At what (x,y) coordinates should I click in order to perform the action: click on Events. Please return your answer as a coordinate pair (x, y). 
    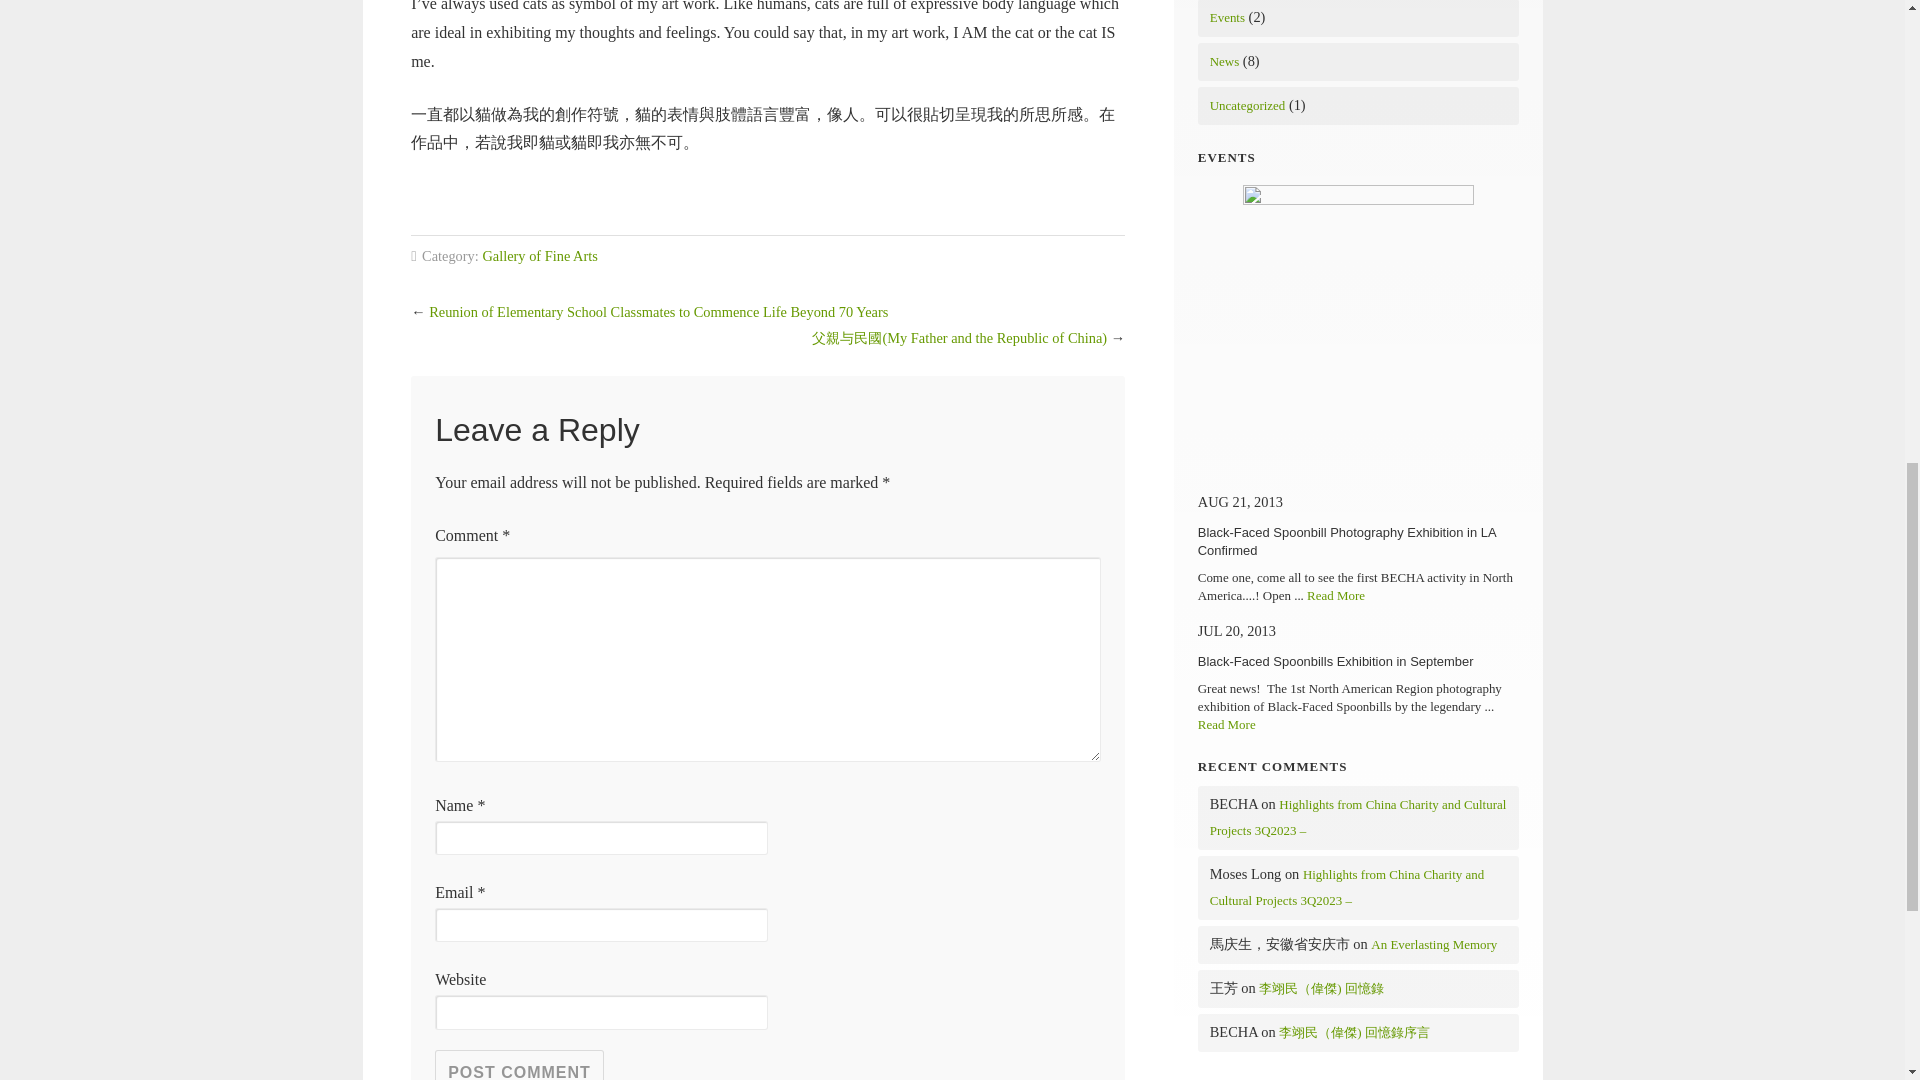
    Looking at the image, I should click on (1226, 16).